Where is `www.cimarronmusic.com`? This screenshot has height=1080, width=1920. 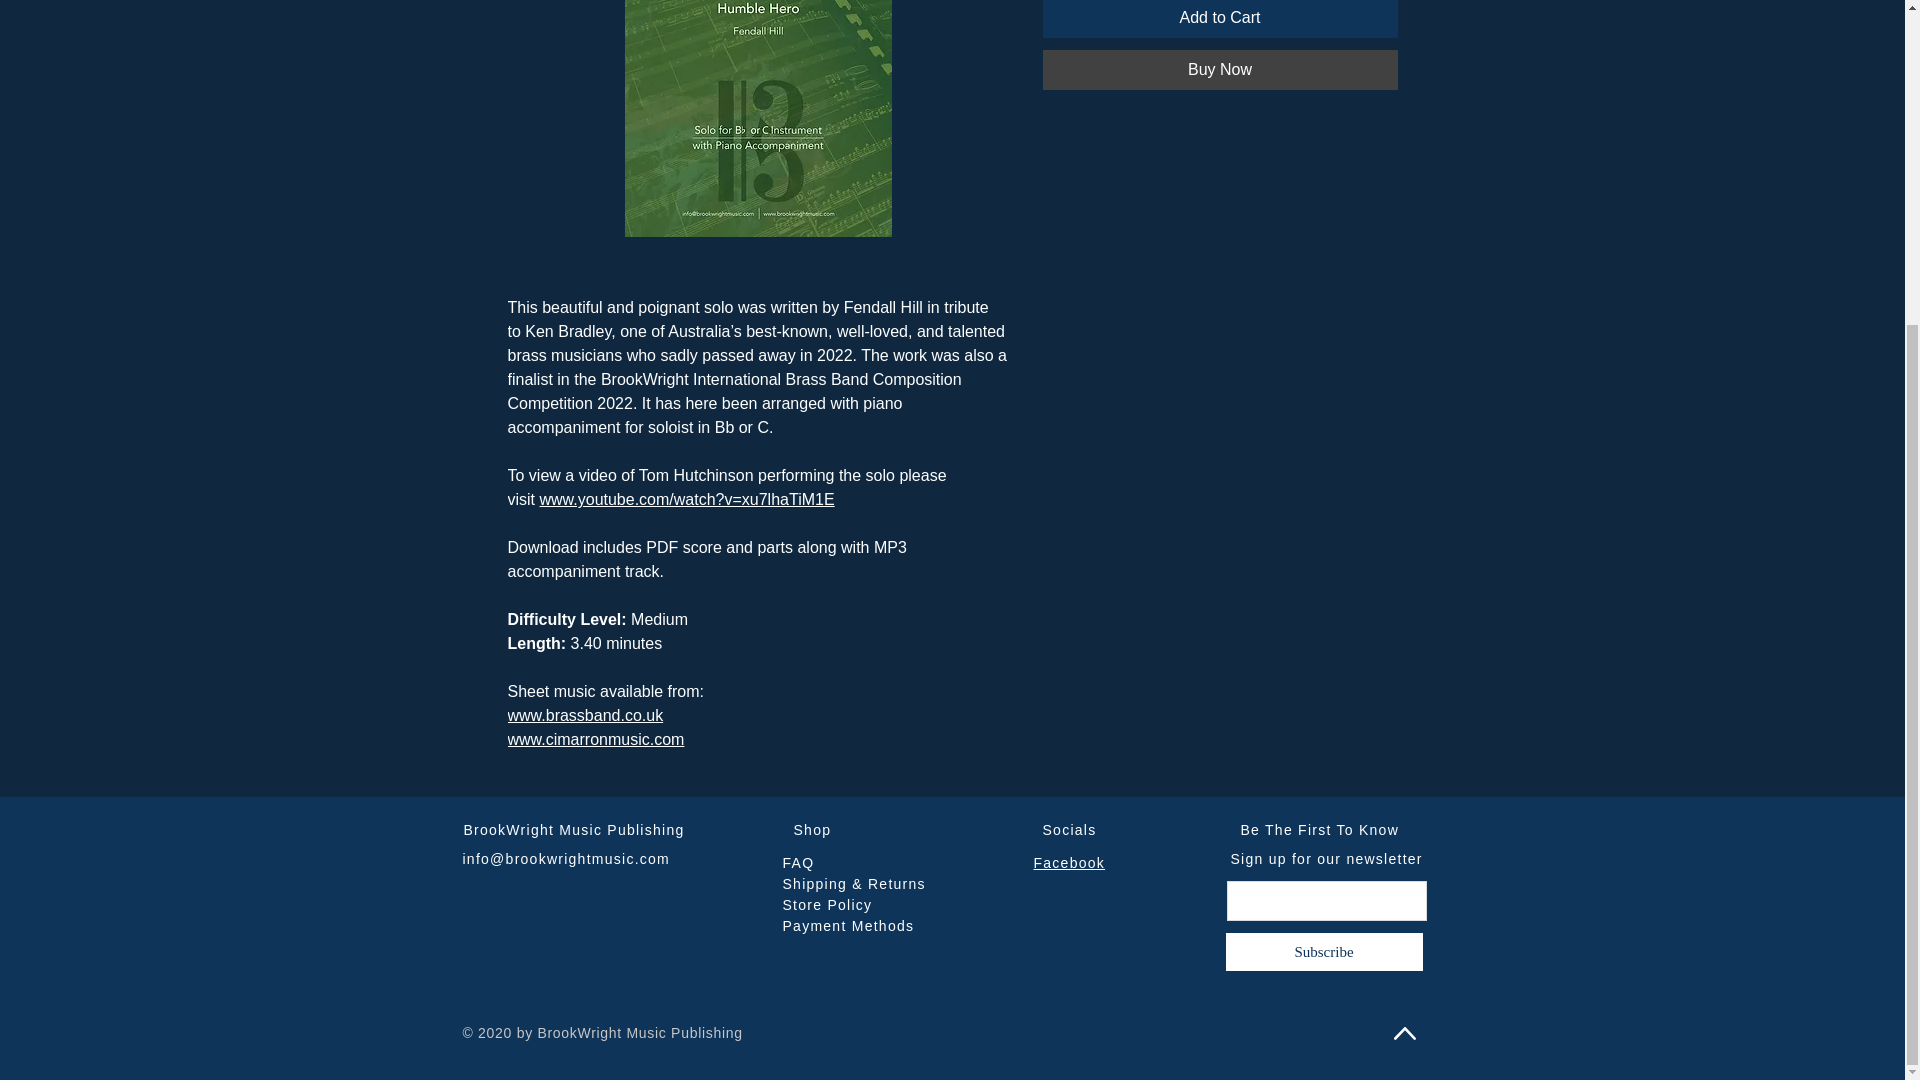 www.cimarronmusic.com is located at coordinates (596, 740).